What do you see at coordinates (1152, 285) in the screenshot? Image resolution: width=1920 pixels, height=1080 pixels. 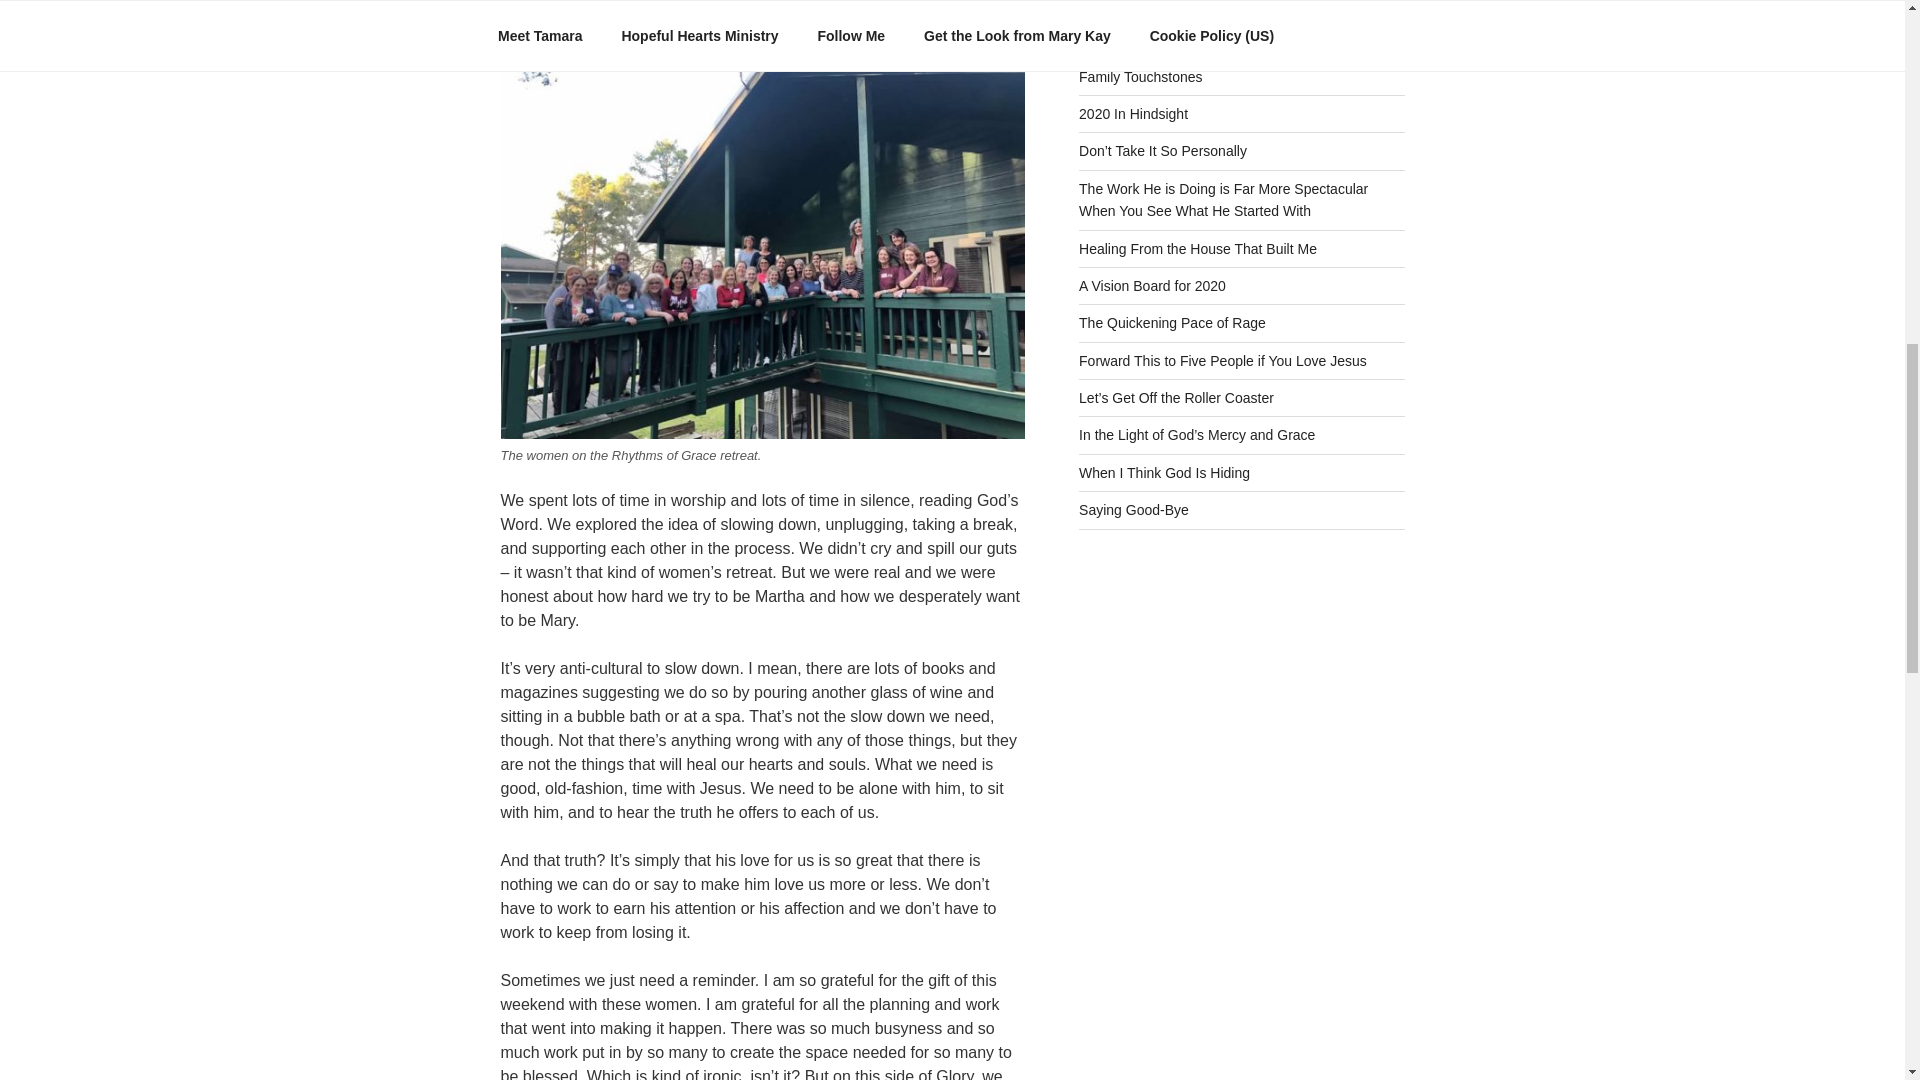 I see `A Vision Board for 2020` at bounding box center [1152, 285].